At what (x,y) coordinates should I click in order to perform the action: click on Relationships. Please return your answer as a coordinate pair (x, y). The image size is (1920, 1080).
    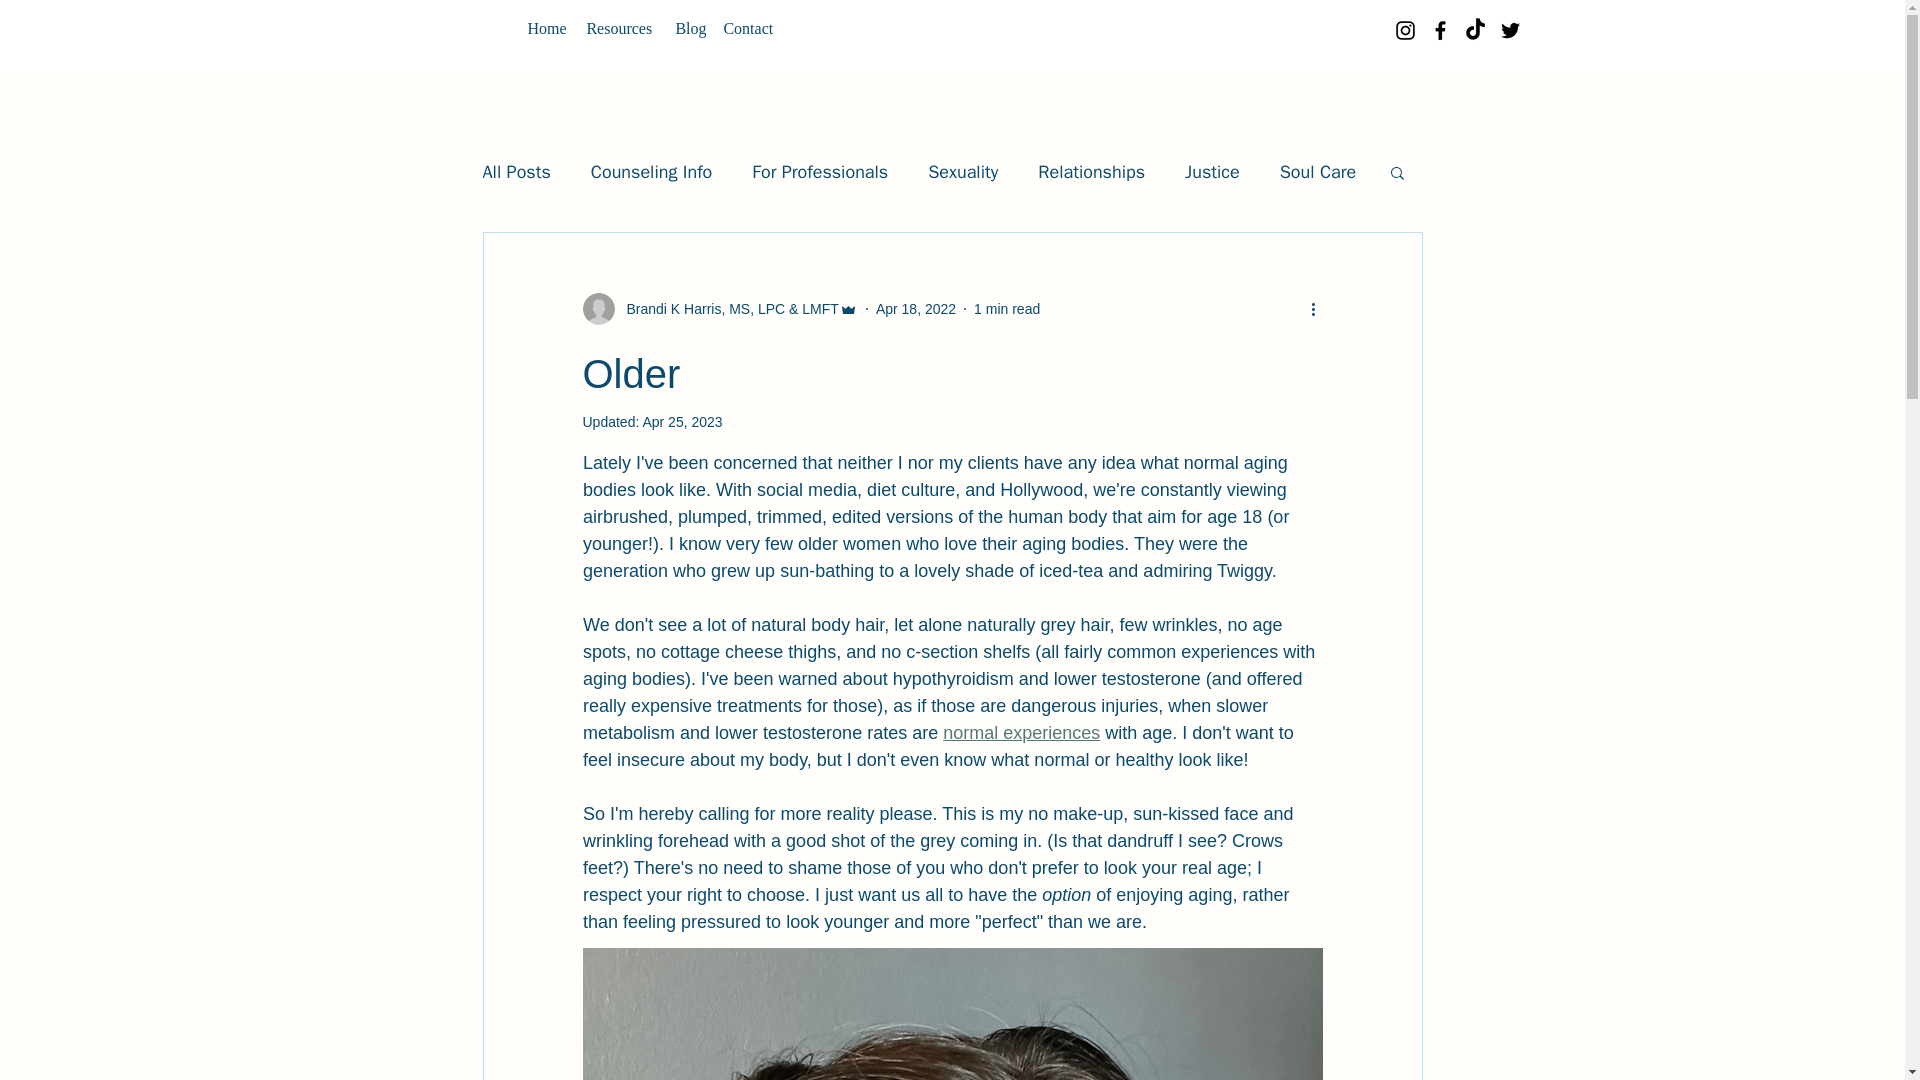
    Looking at the image, I should click on (1091, 171).